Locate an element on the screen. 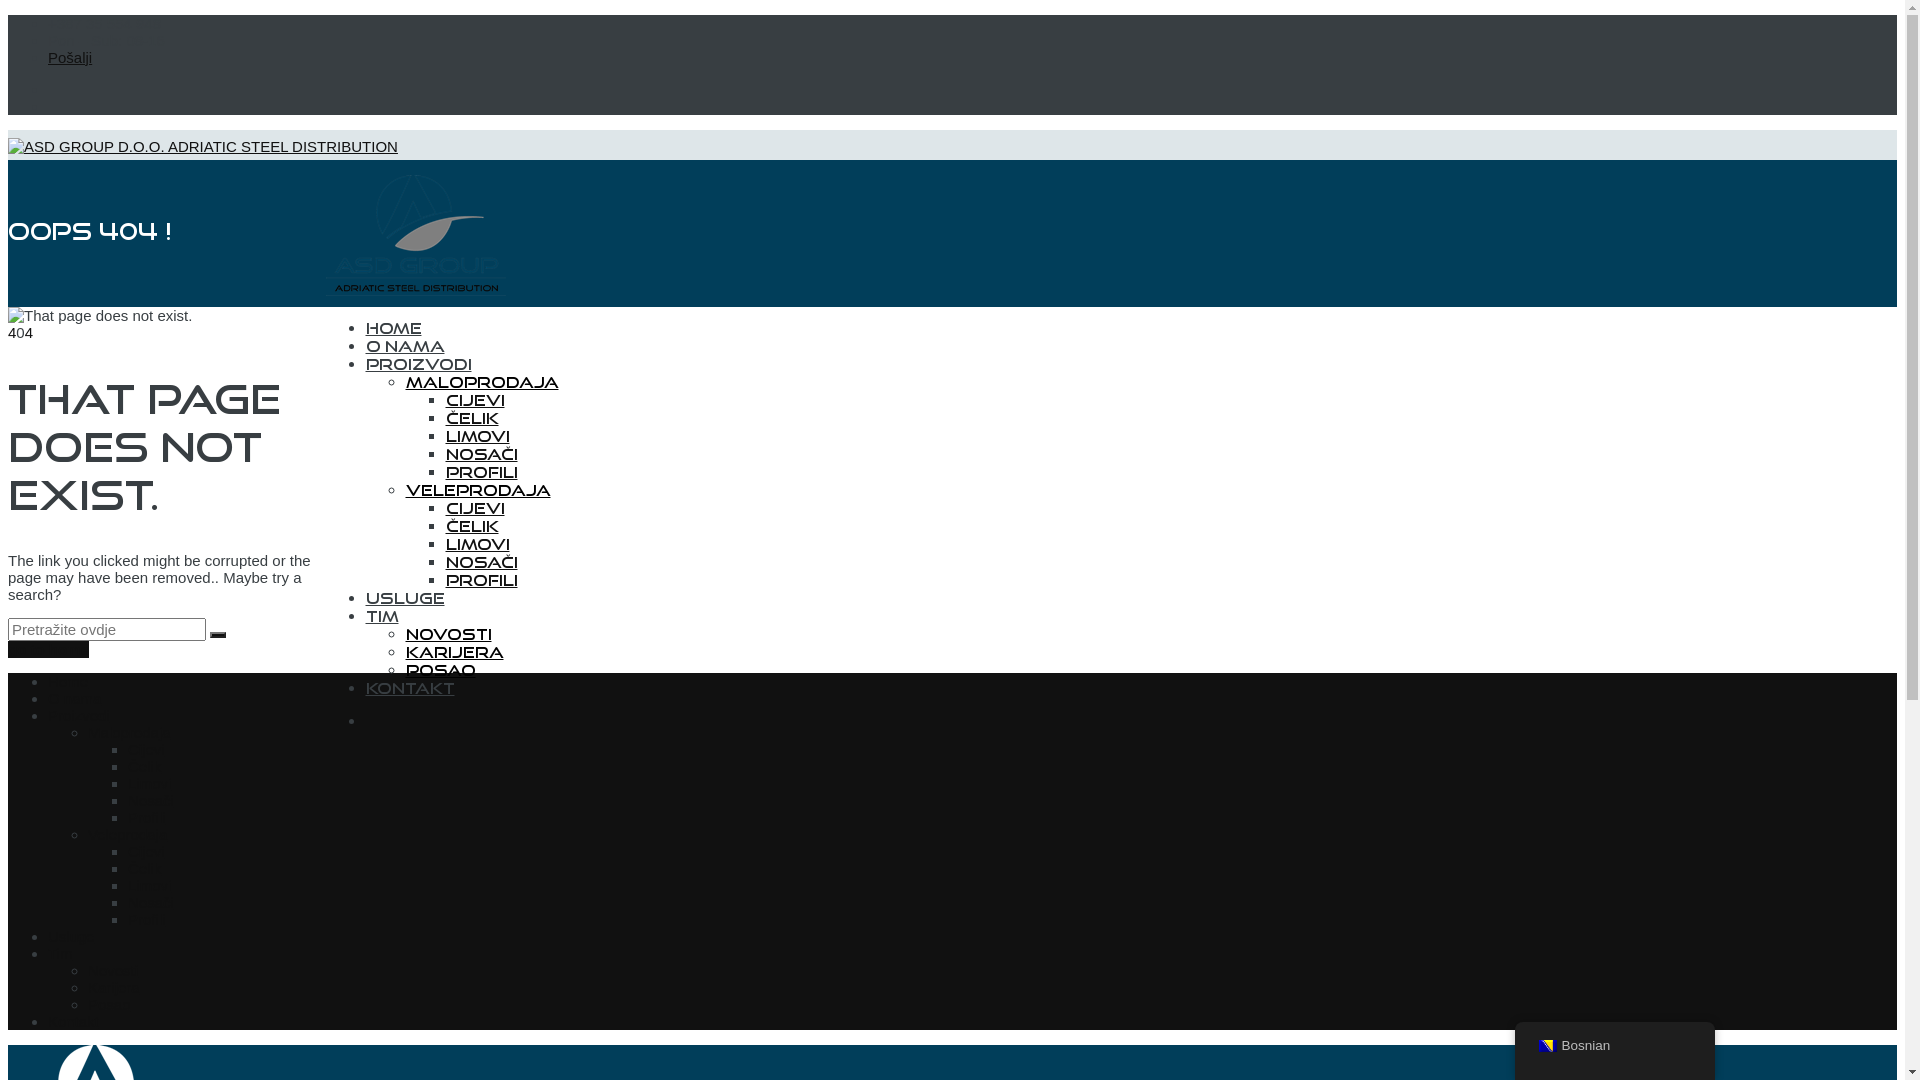 The height and width of the screenshot is (1080, 1920). Home is located at coordinates (68, 682).